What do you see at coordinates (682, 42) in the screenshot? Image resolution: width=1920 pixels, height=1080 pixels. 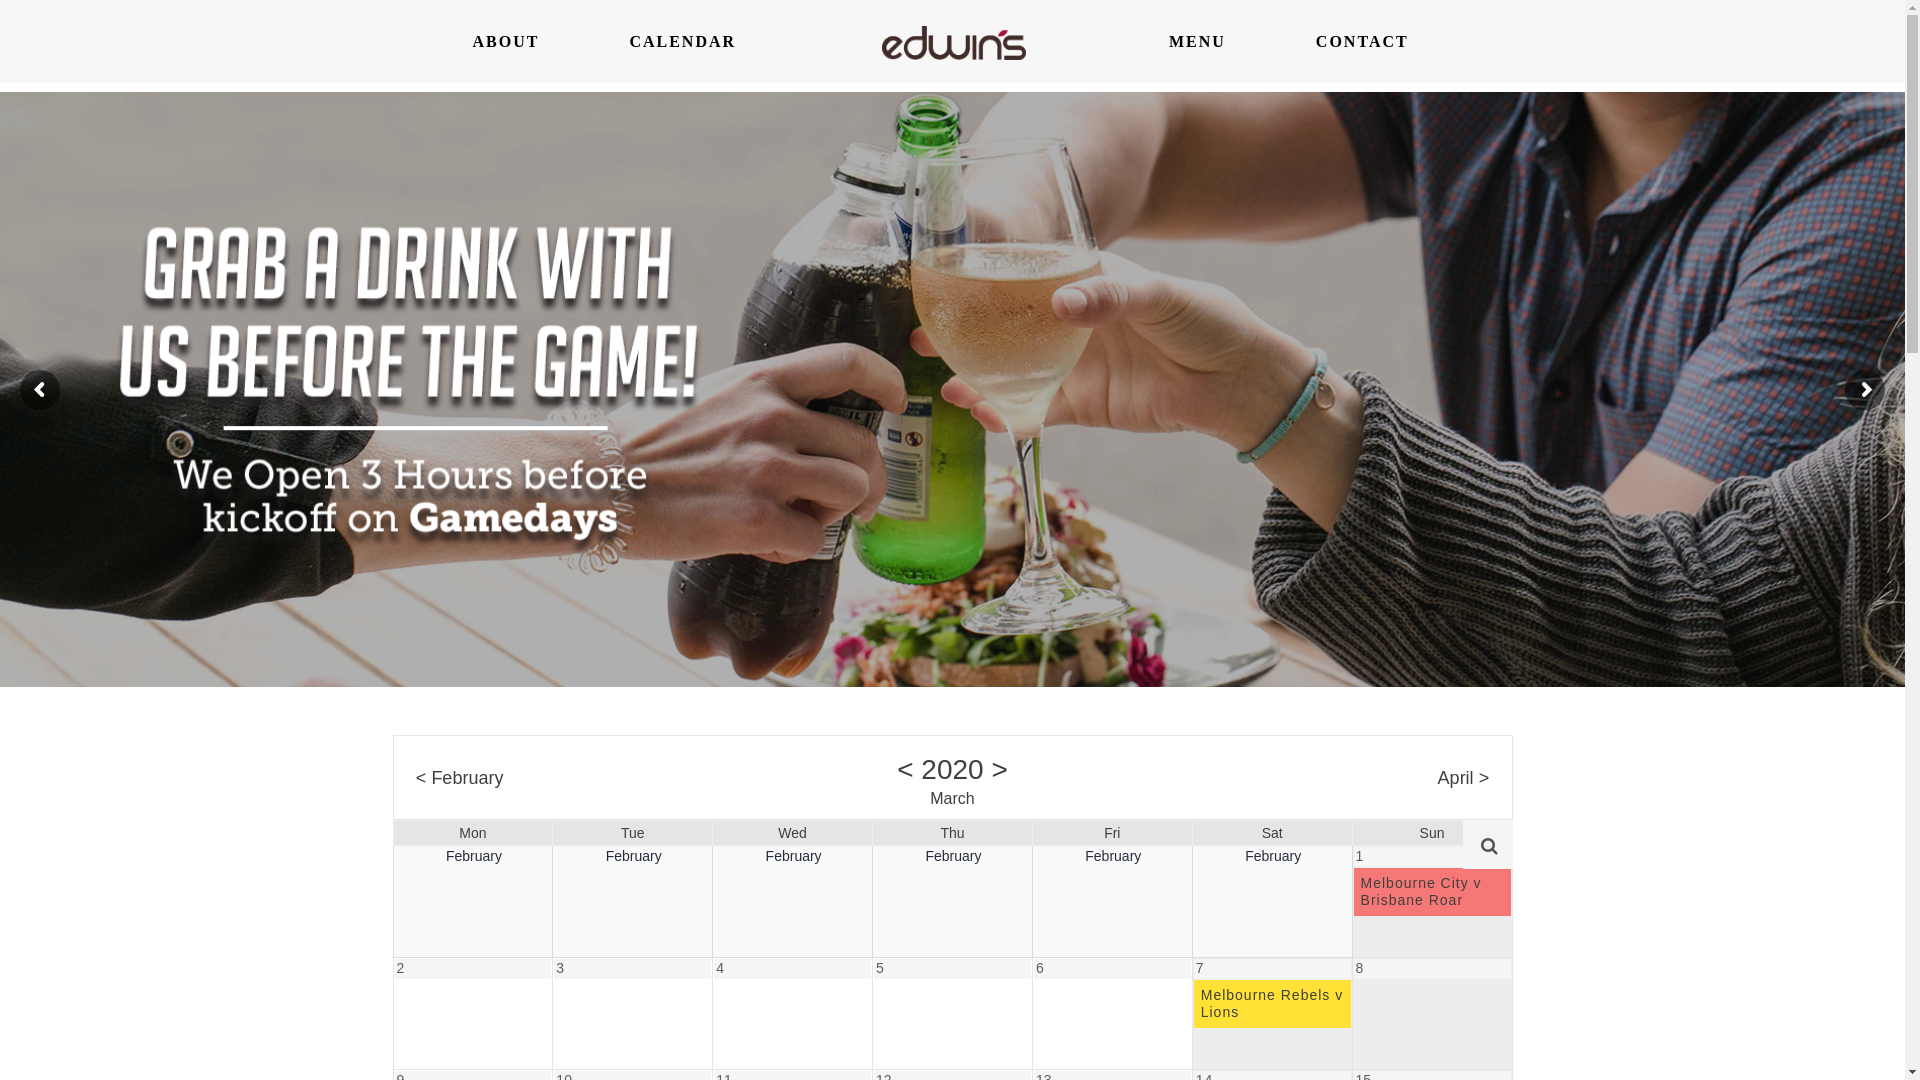 I see `CALENDAR` at bounding box center [682, 42].